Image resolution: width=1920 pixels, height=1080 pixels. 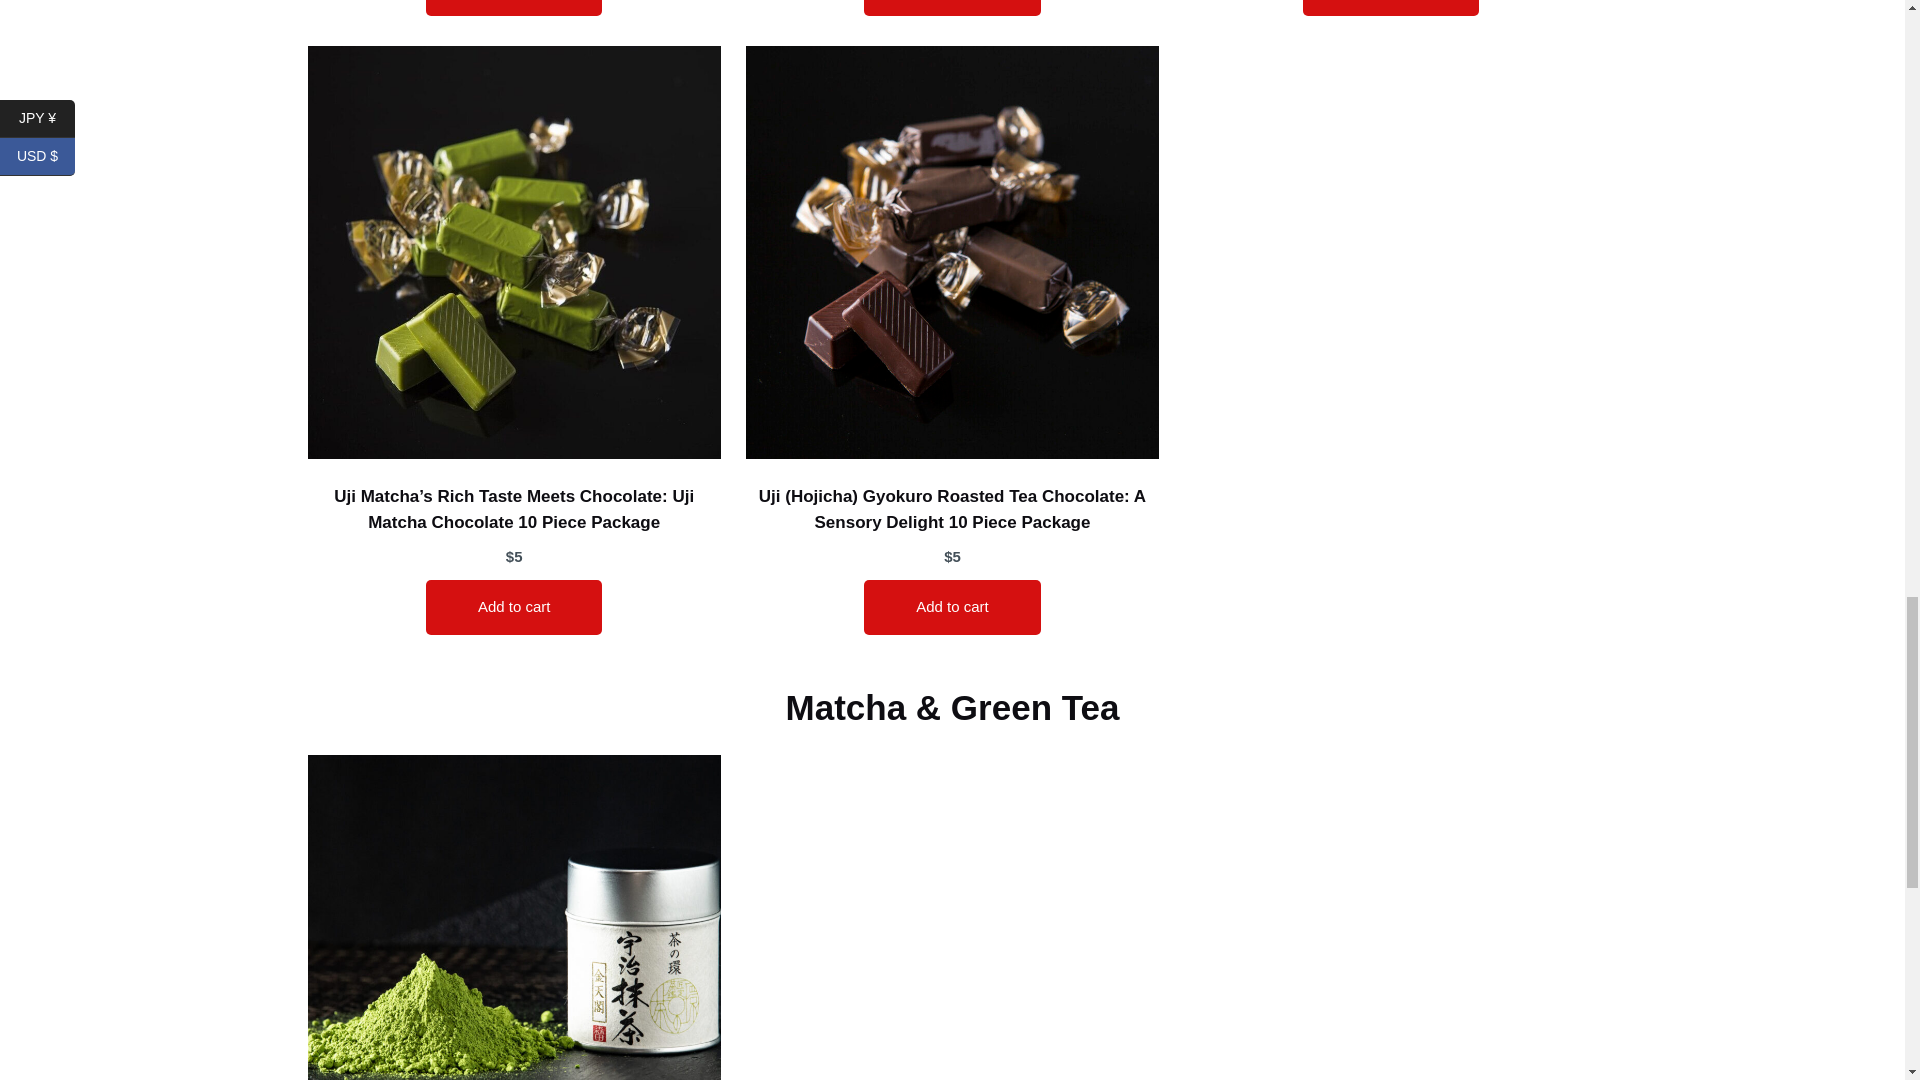 I want to click on Add to cart, so click(x=1392, y=8).